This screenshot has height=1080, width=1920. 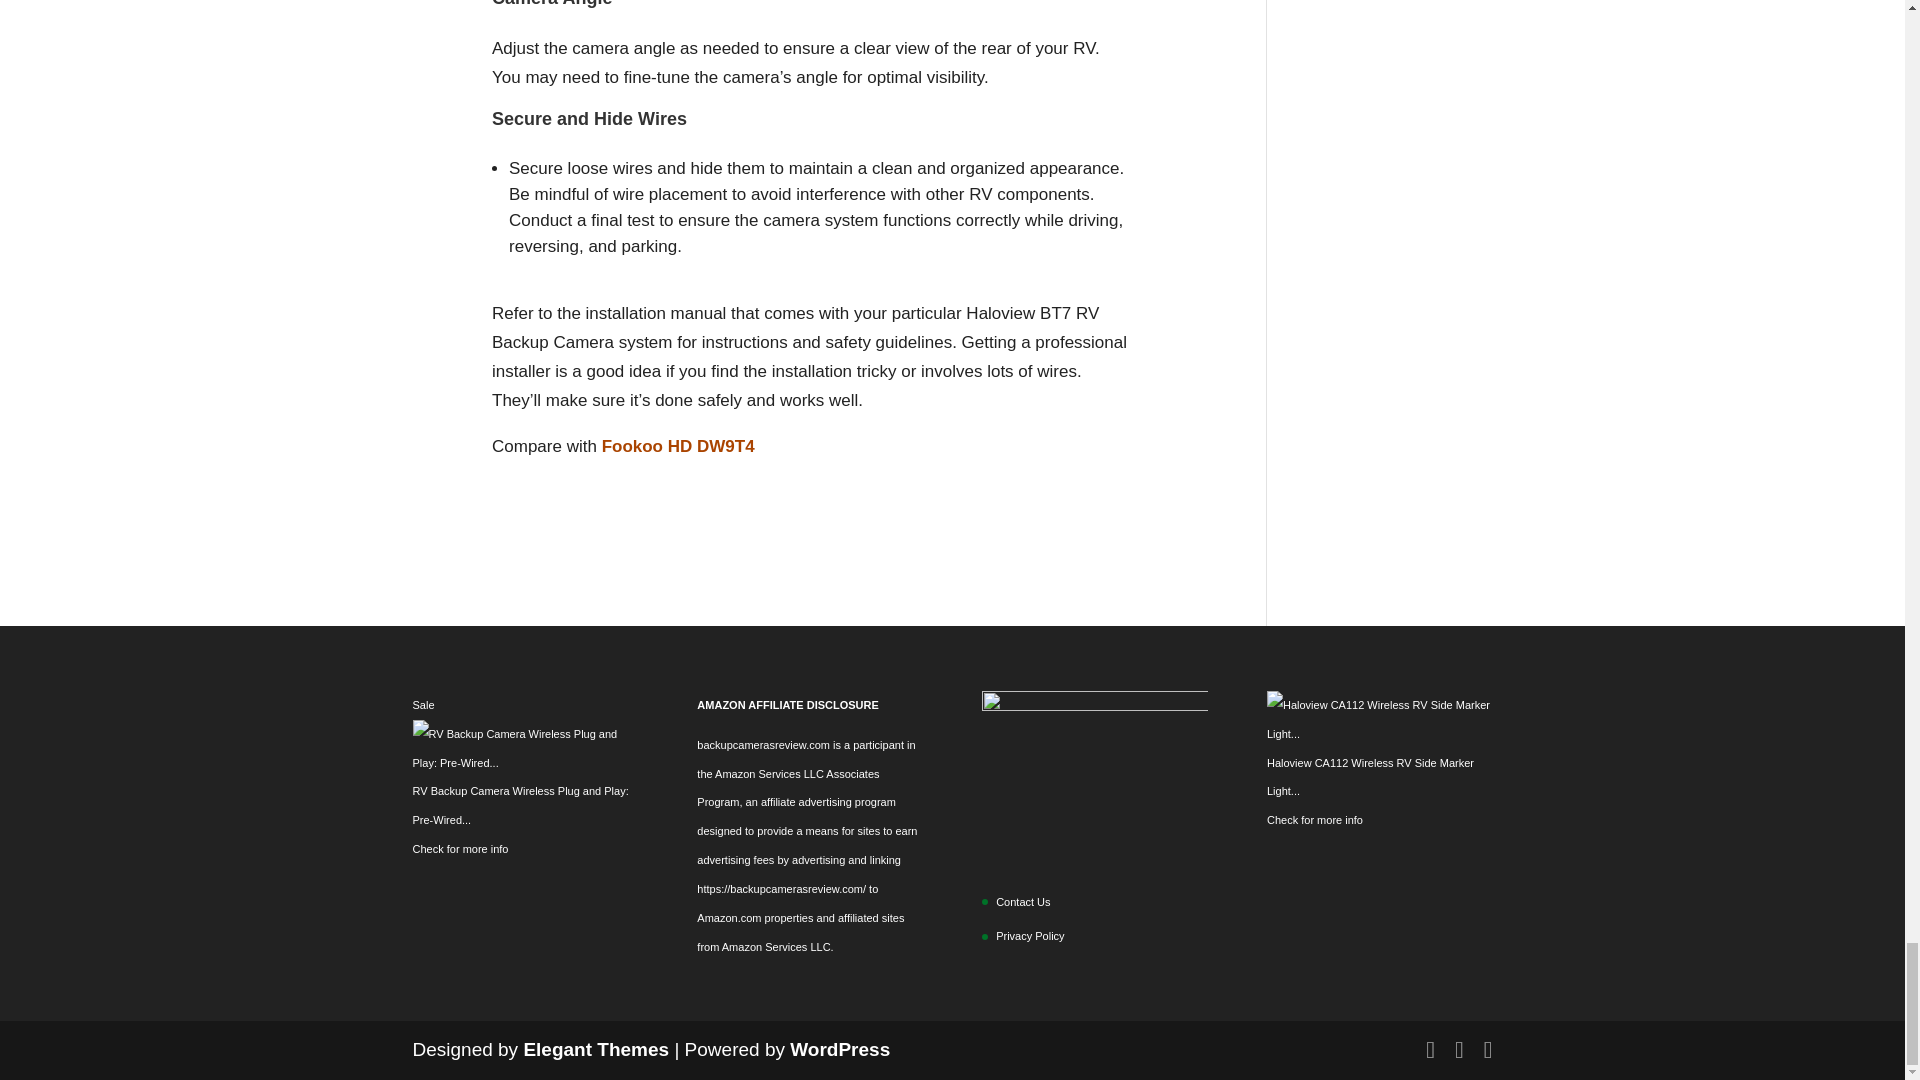 What do you see at coordinates (840, 1048) in the screenshot?
I see `WordPress` at bounding box center [840, 1048].